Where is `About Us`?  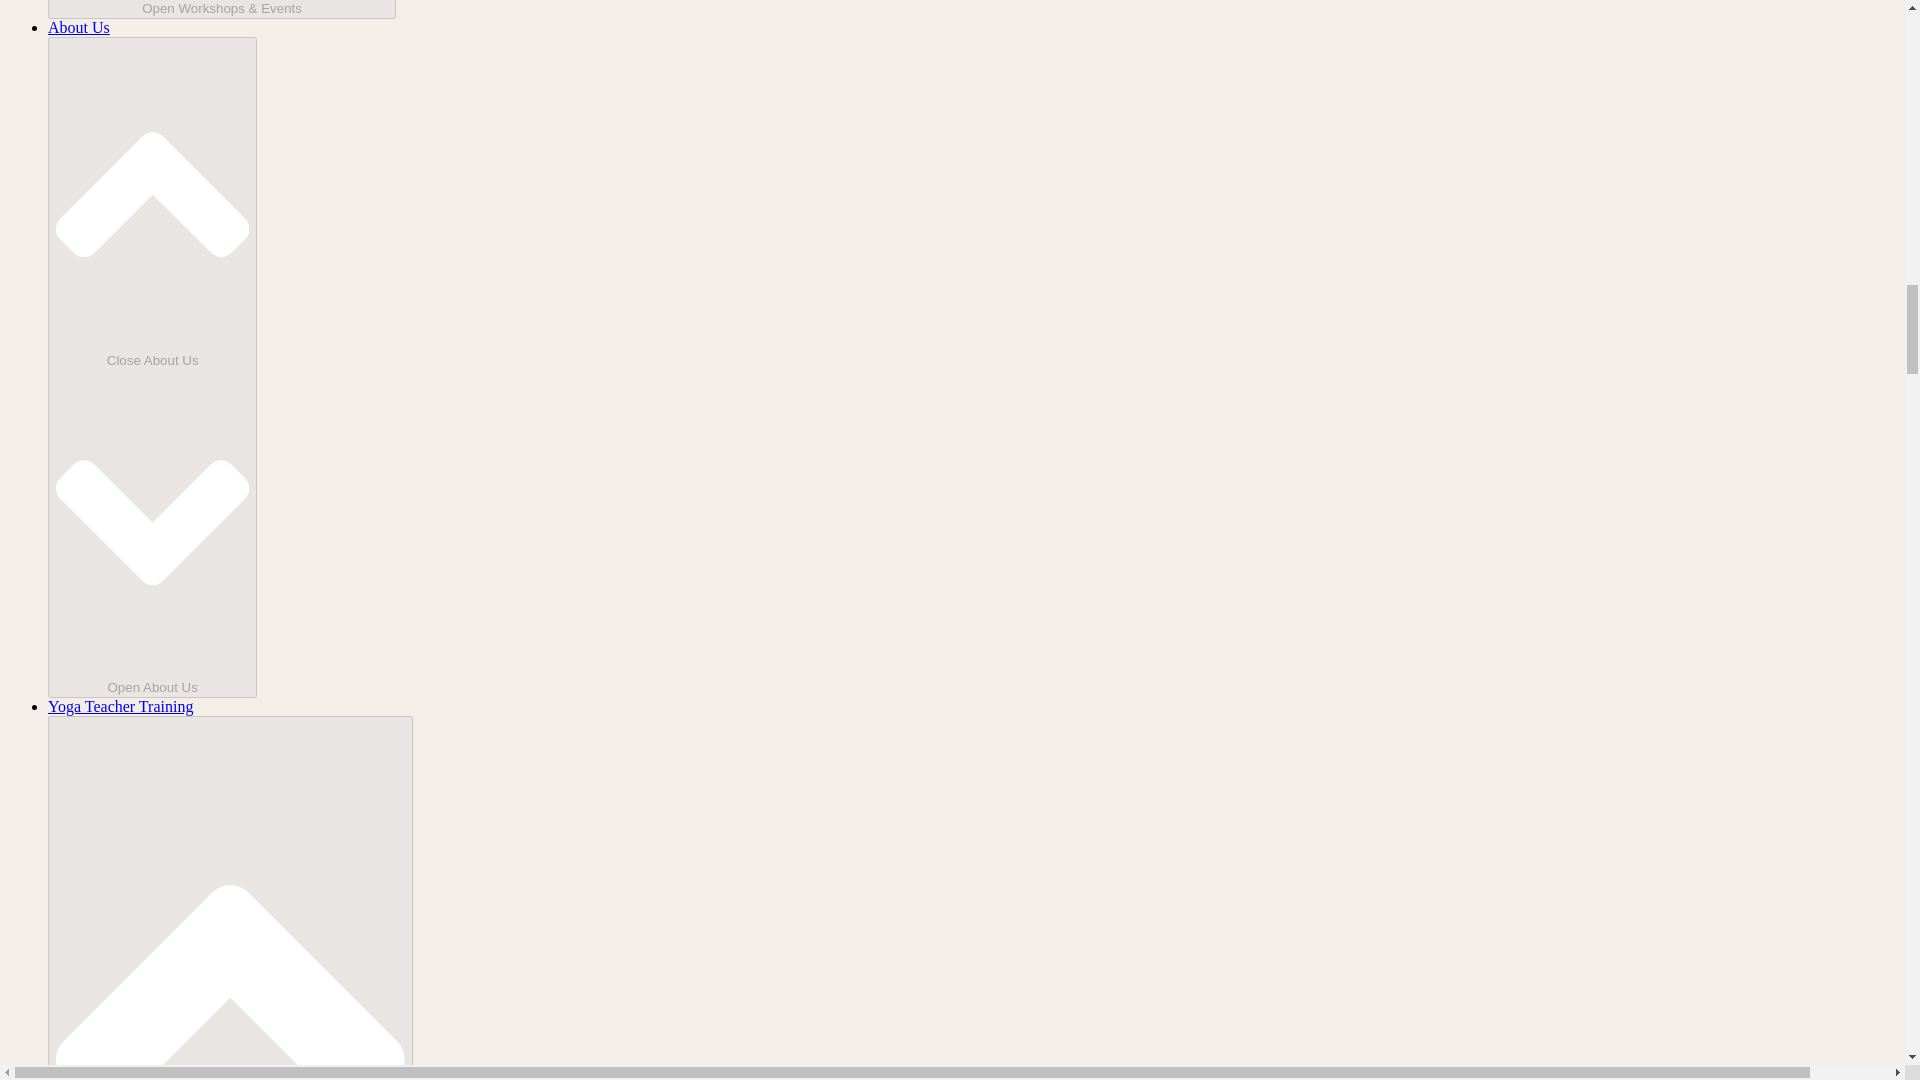 About Us is located at coordinates (78, 27).